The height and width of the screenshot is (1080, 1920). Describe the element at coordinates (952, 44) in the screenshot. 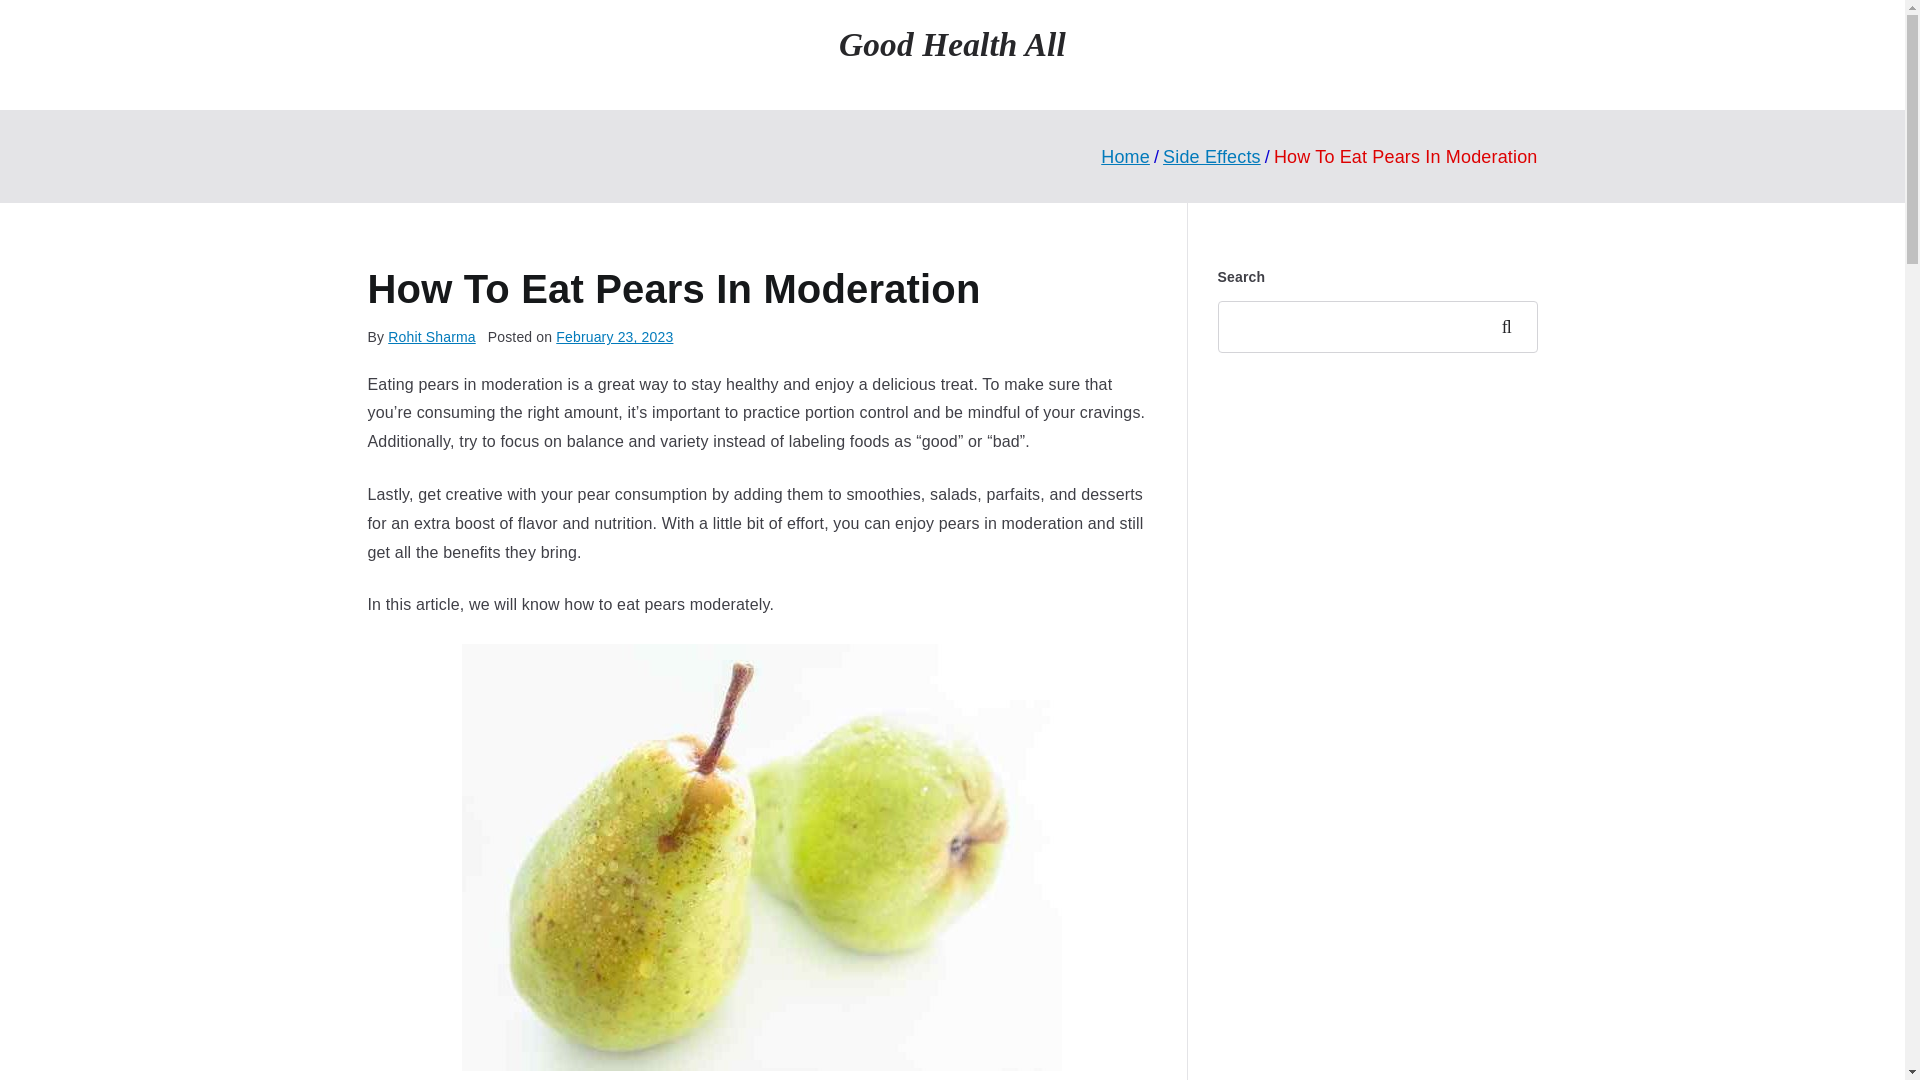

I see `Good Health All` at that location.